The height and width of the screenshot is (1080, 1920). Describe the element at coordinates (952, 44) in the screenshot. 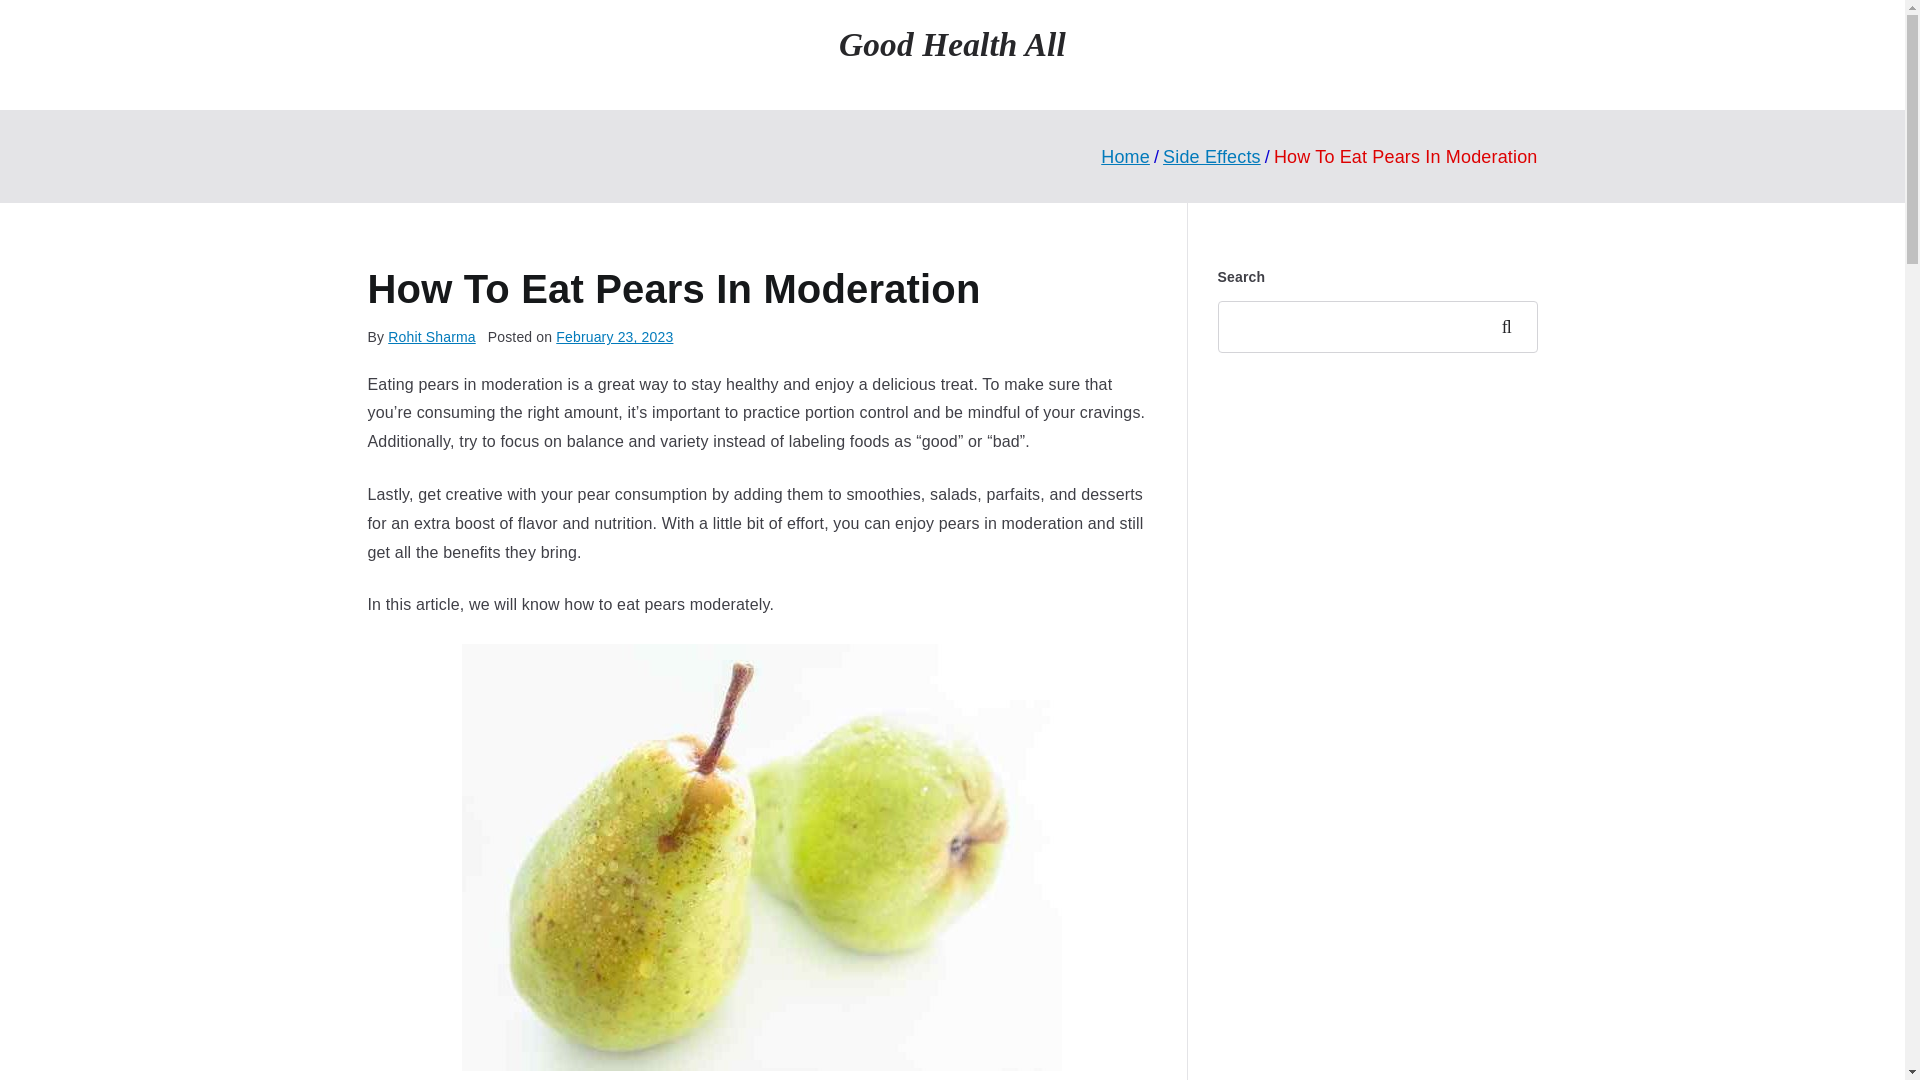

I see `Good Health All` at that location.